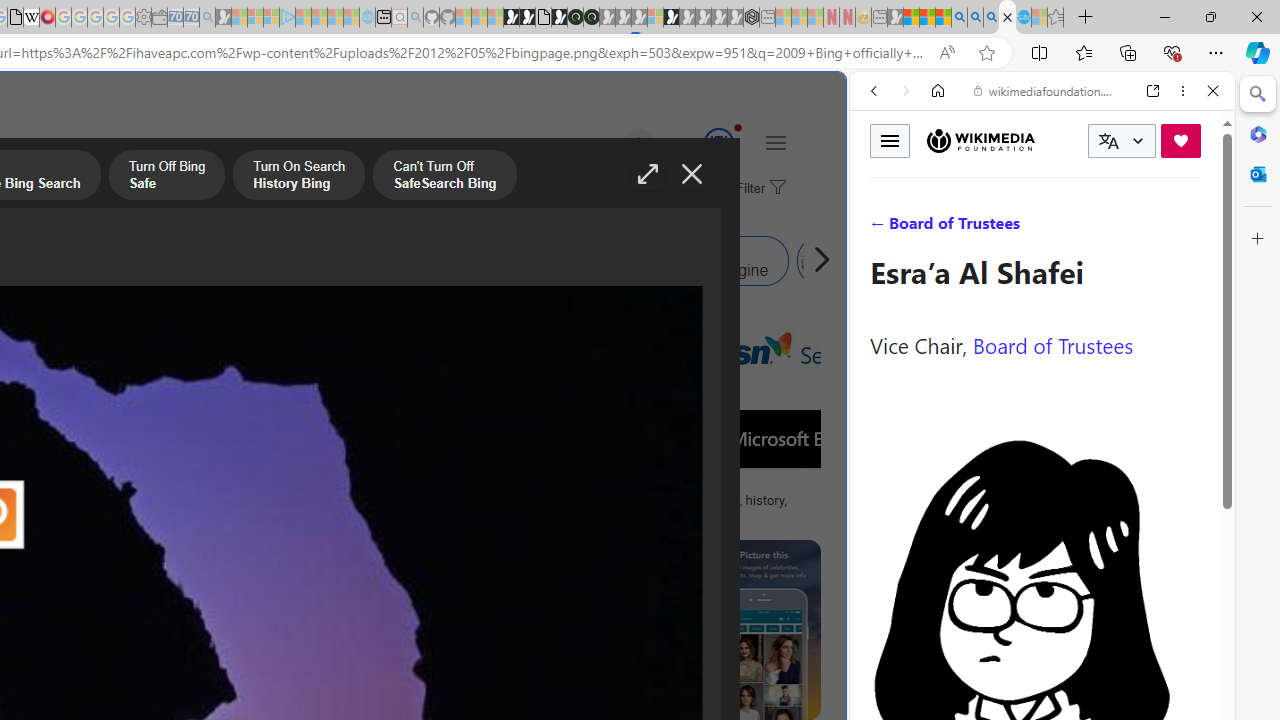  I want to click on Https Bing Search Q MSN, so click(889, 260).